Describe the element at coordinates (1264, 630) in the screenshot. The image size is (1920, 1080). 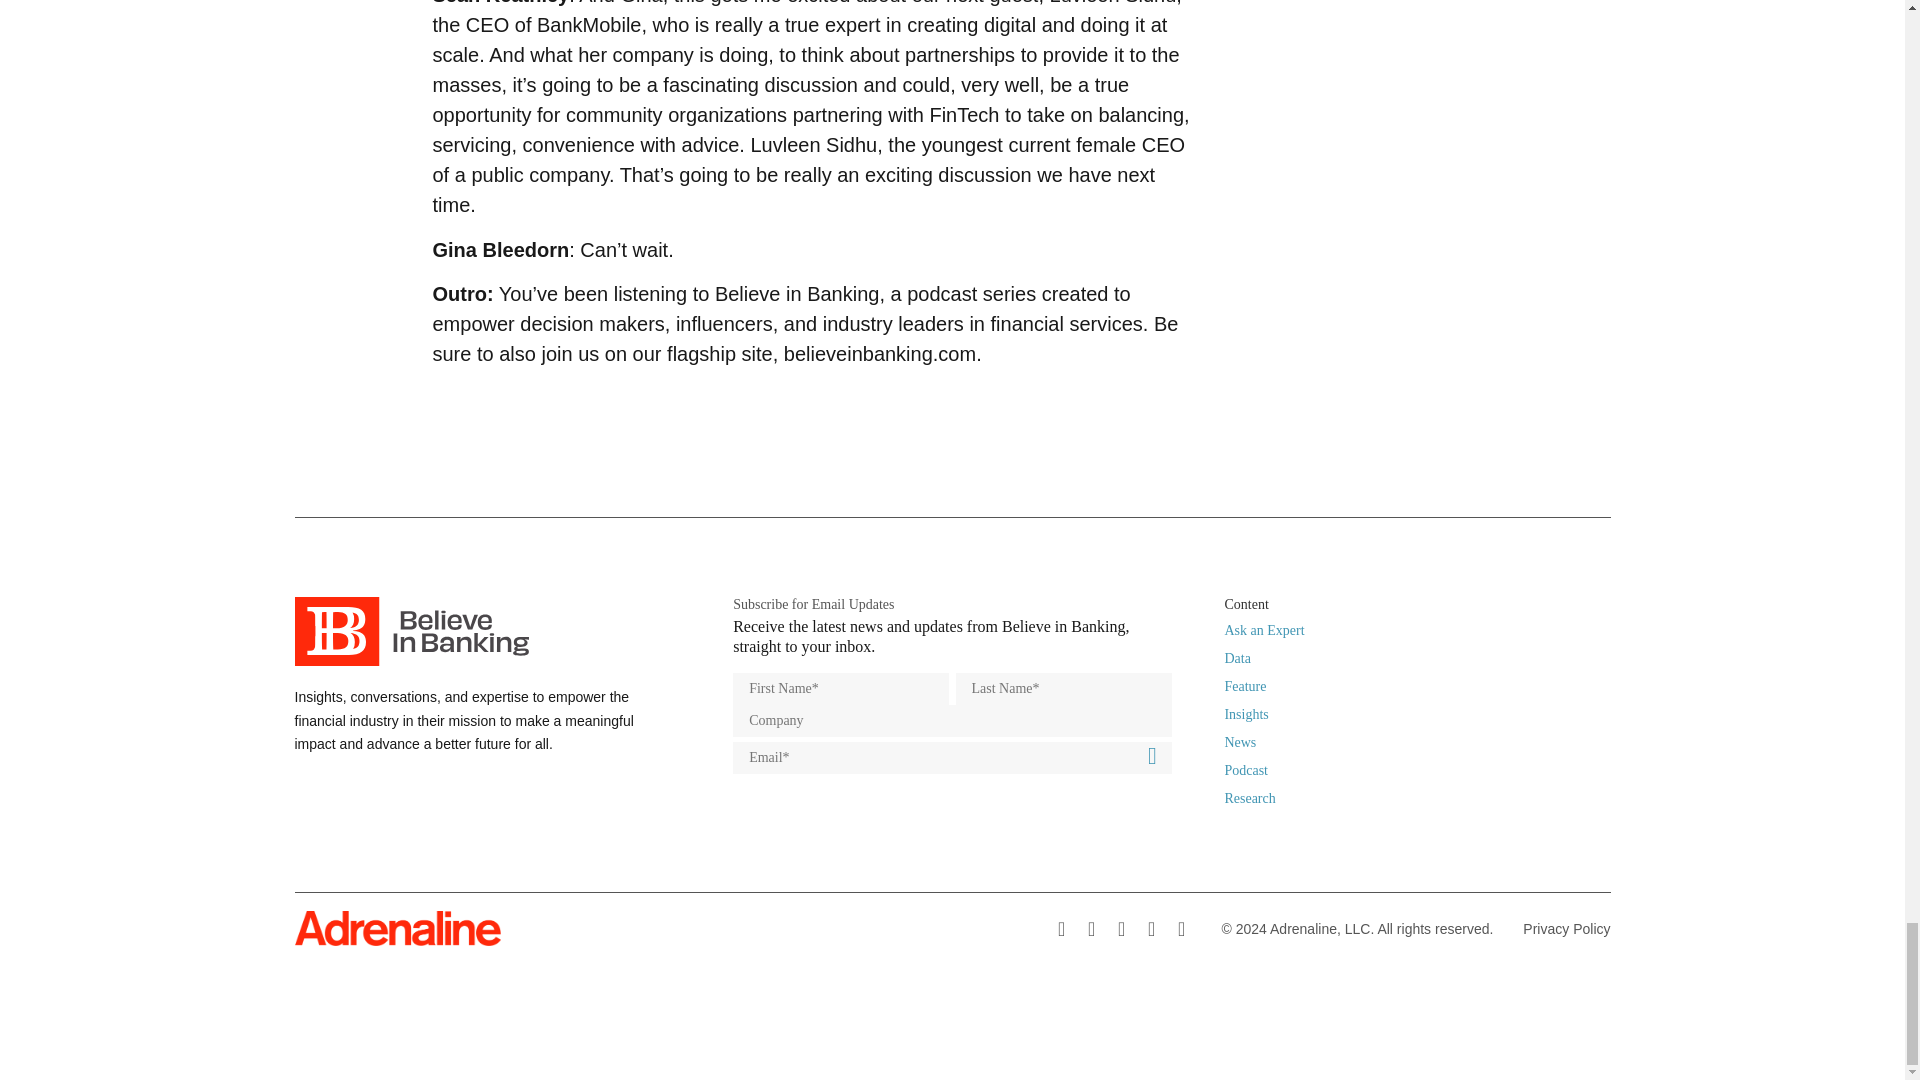
I see `Ask an Expert` at that location.